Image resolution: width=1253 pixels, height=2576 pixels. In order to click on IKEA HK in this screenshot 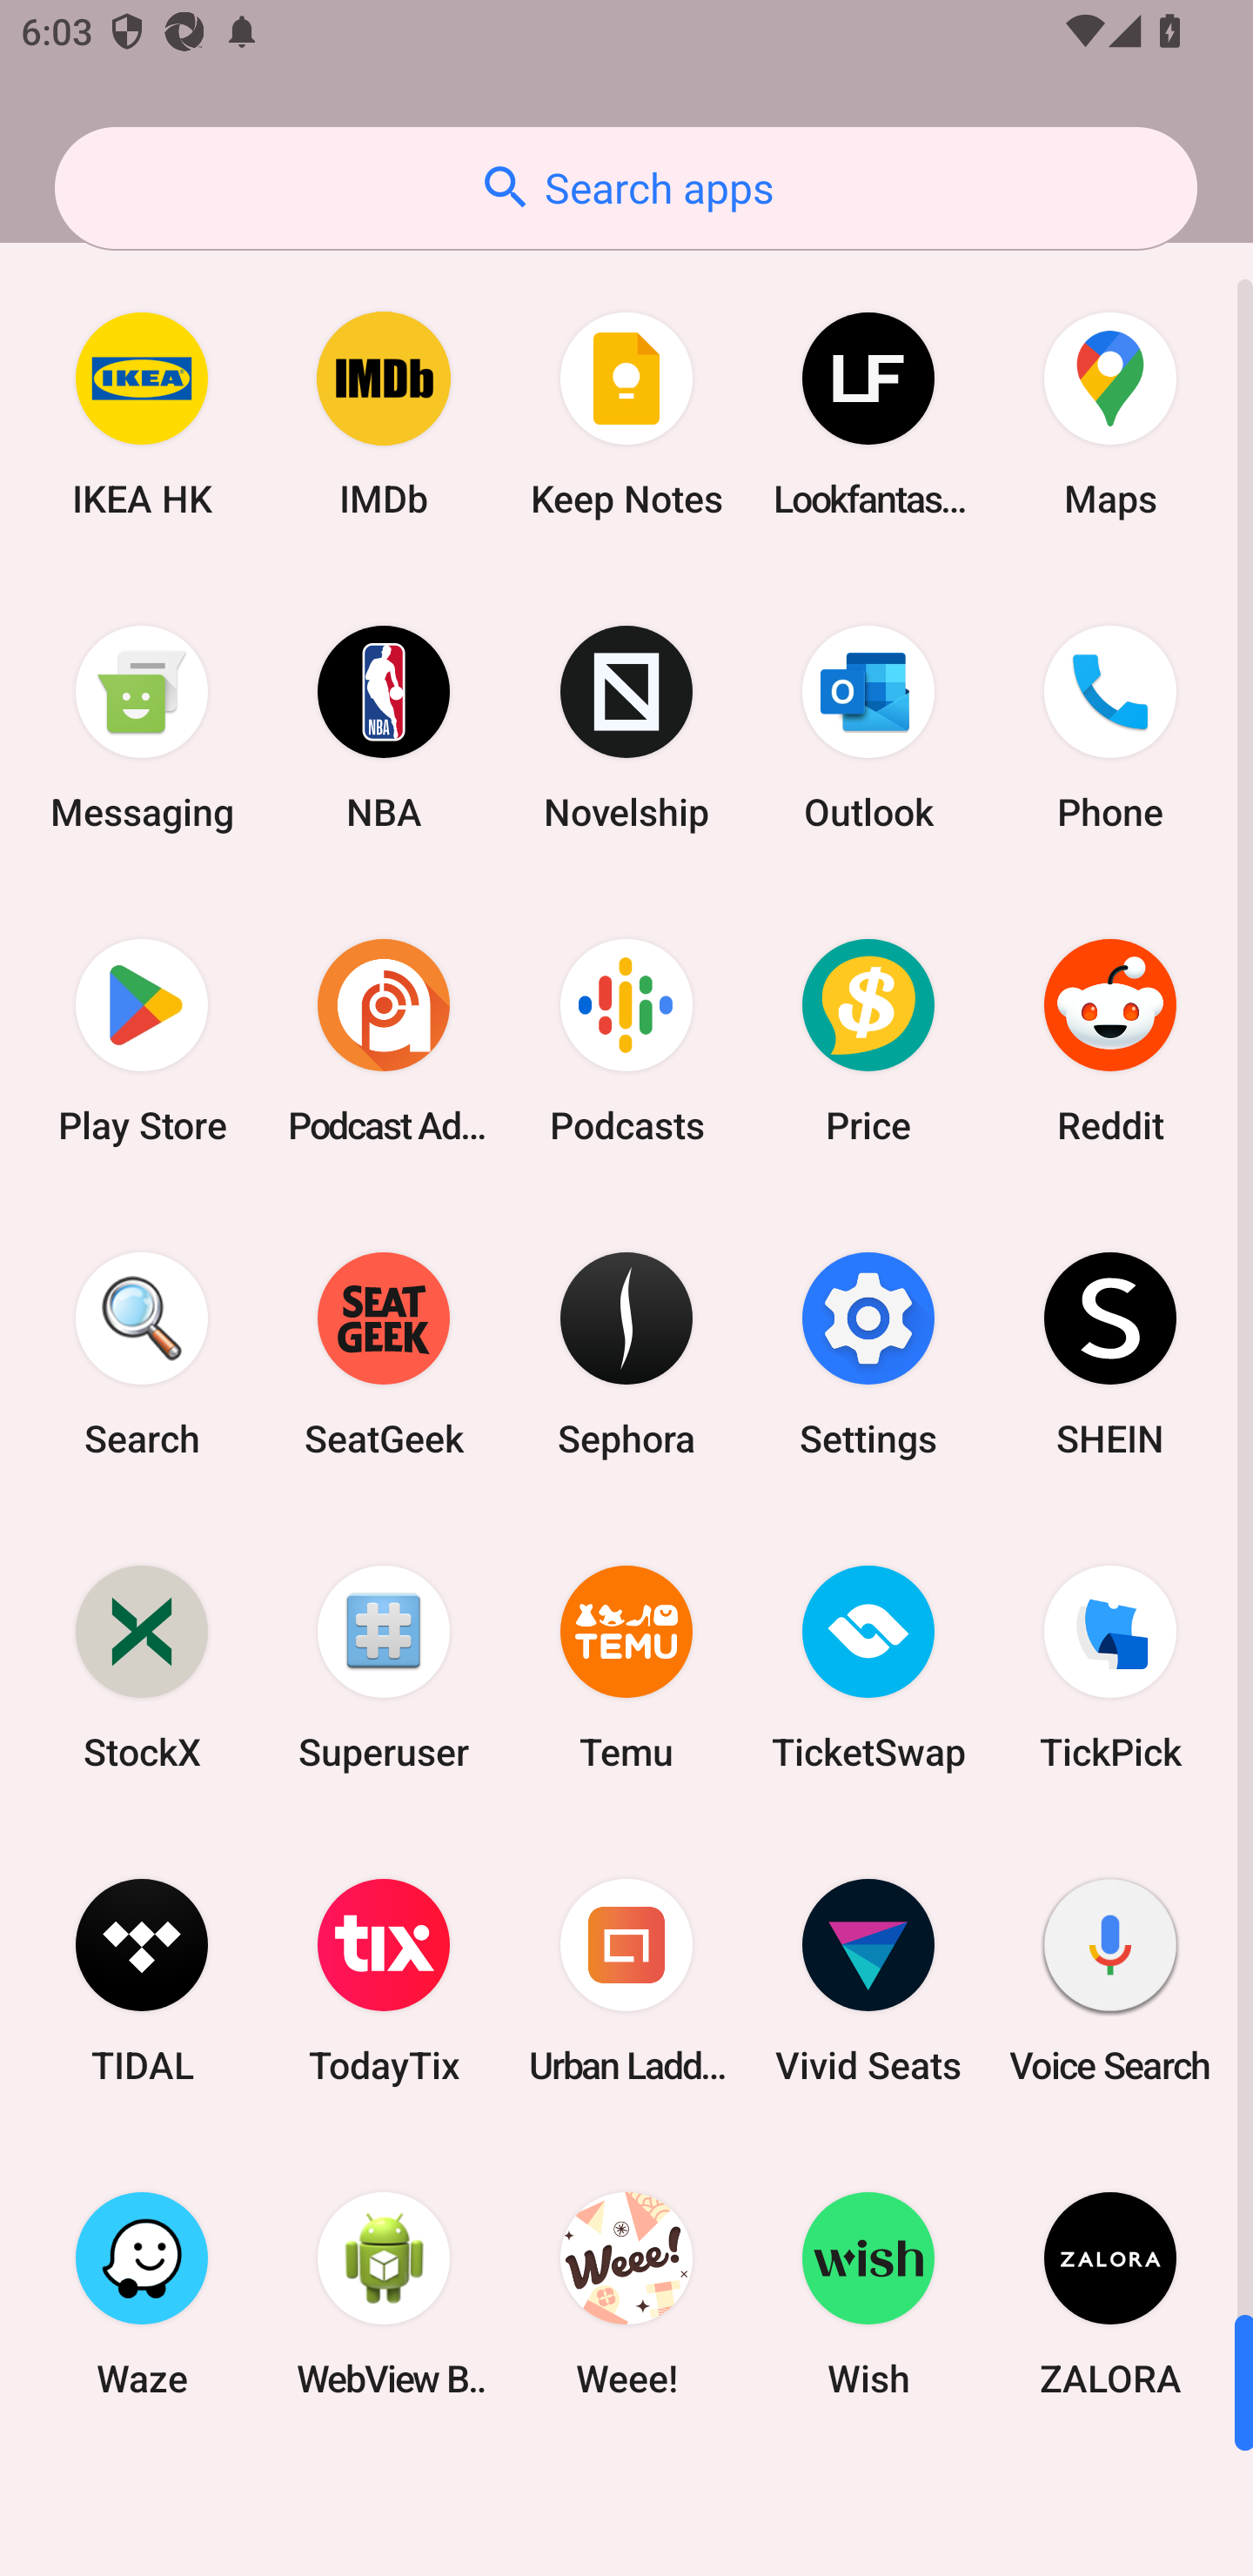, I will do `click(142, 414)`.